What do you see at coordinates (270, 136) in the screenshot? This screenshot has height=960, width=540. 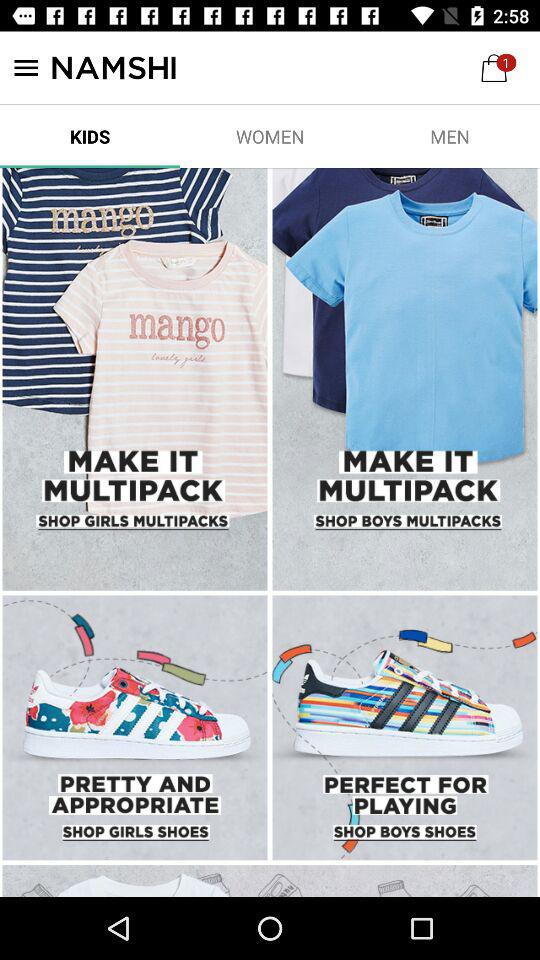 I see `press the item next to men` at bounding box center [270, 136].